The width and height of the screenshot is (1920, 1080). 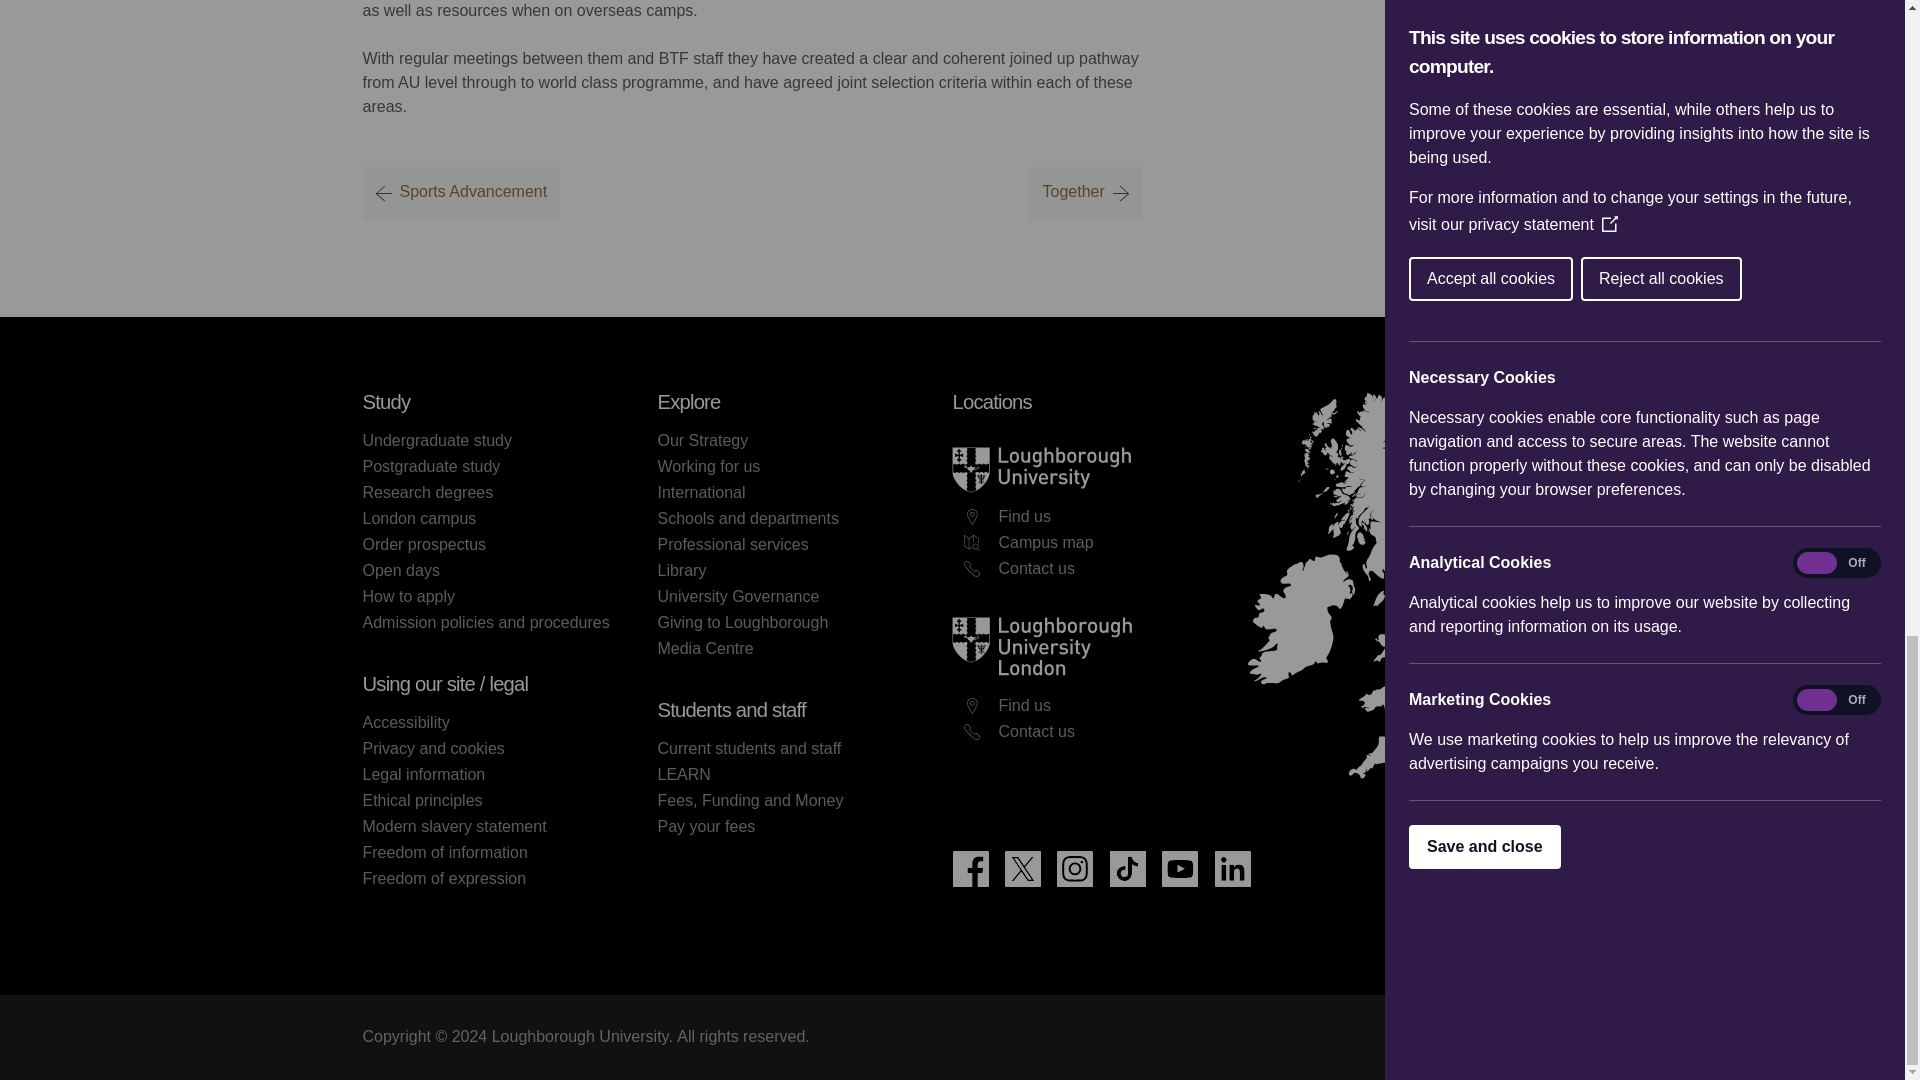 I want to click on Together, so click(x=1084, y=194).